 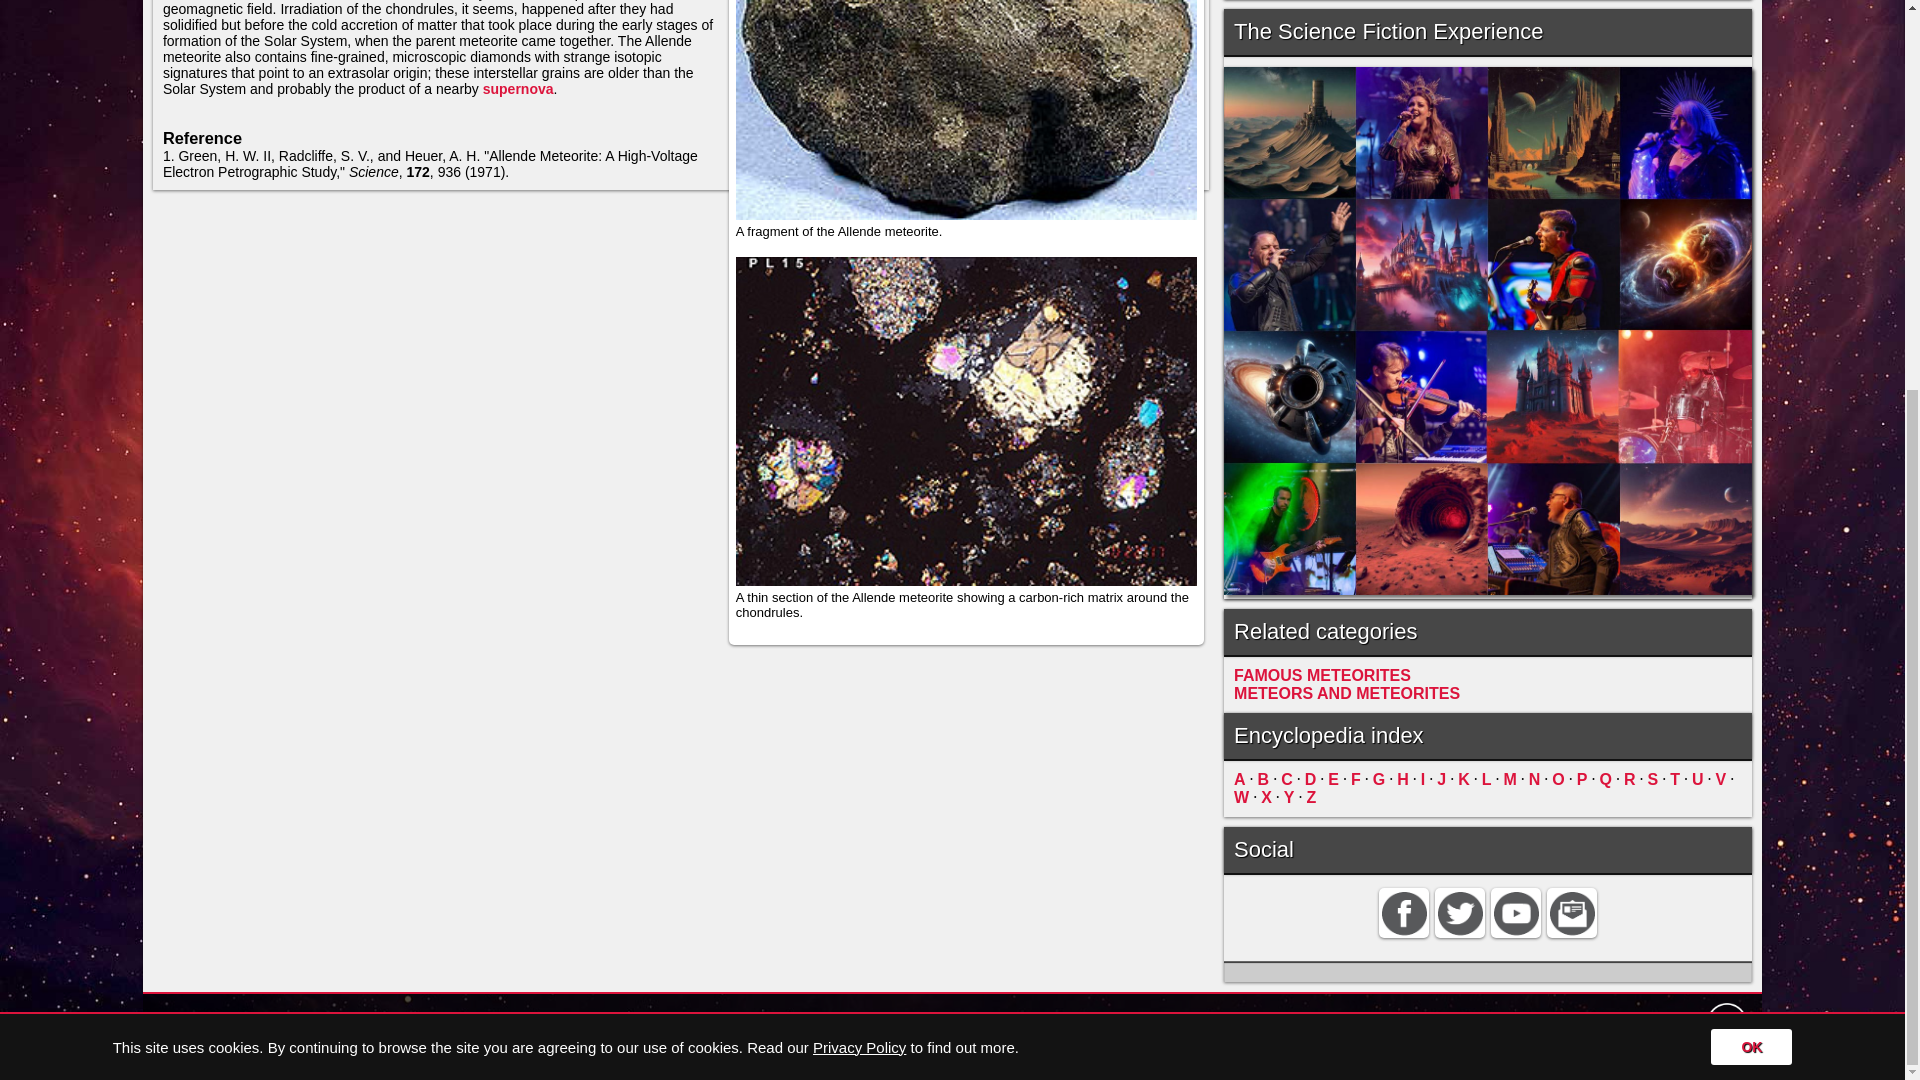 I want to click on supernova, so click(x=518, y=89).